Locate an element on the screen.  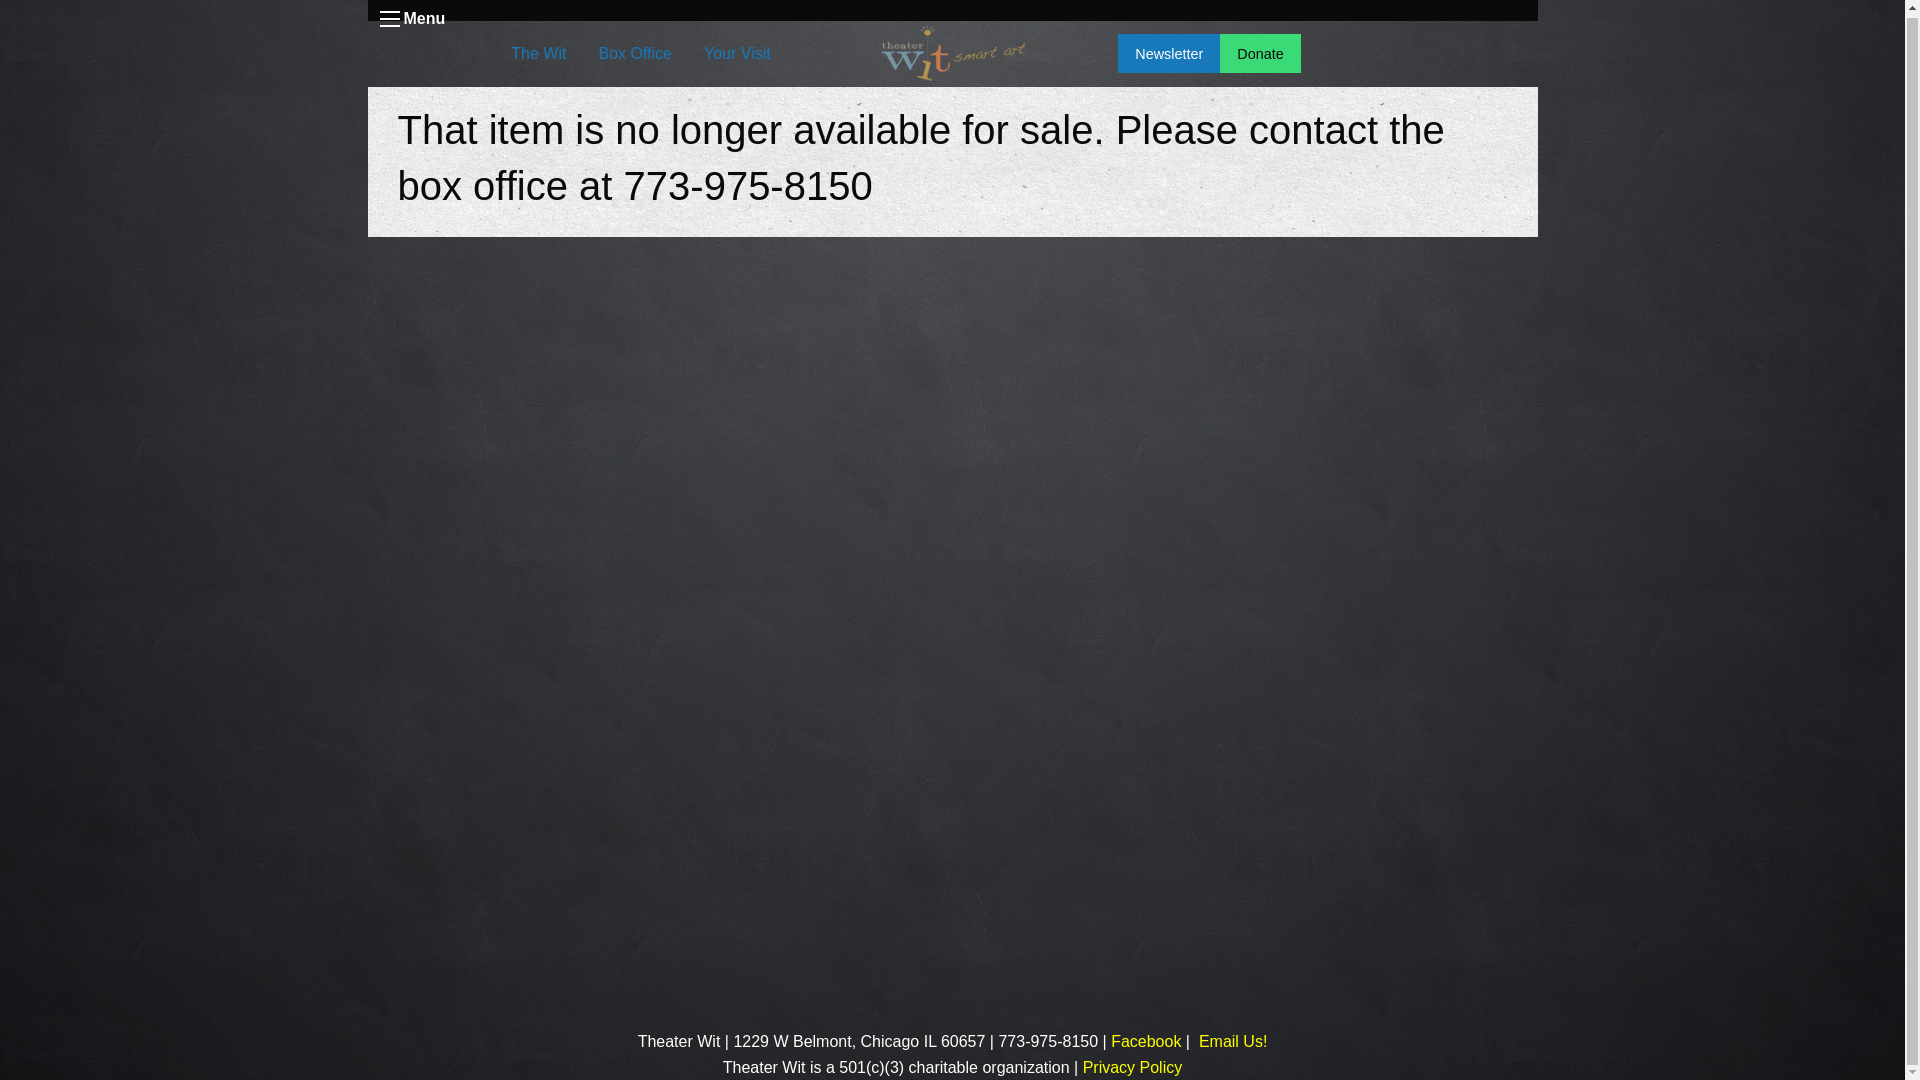
Facebook is located at coordinates (1146, 1040).